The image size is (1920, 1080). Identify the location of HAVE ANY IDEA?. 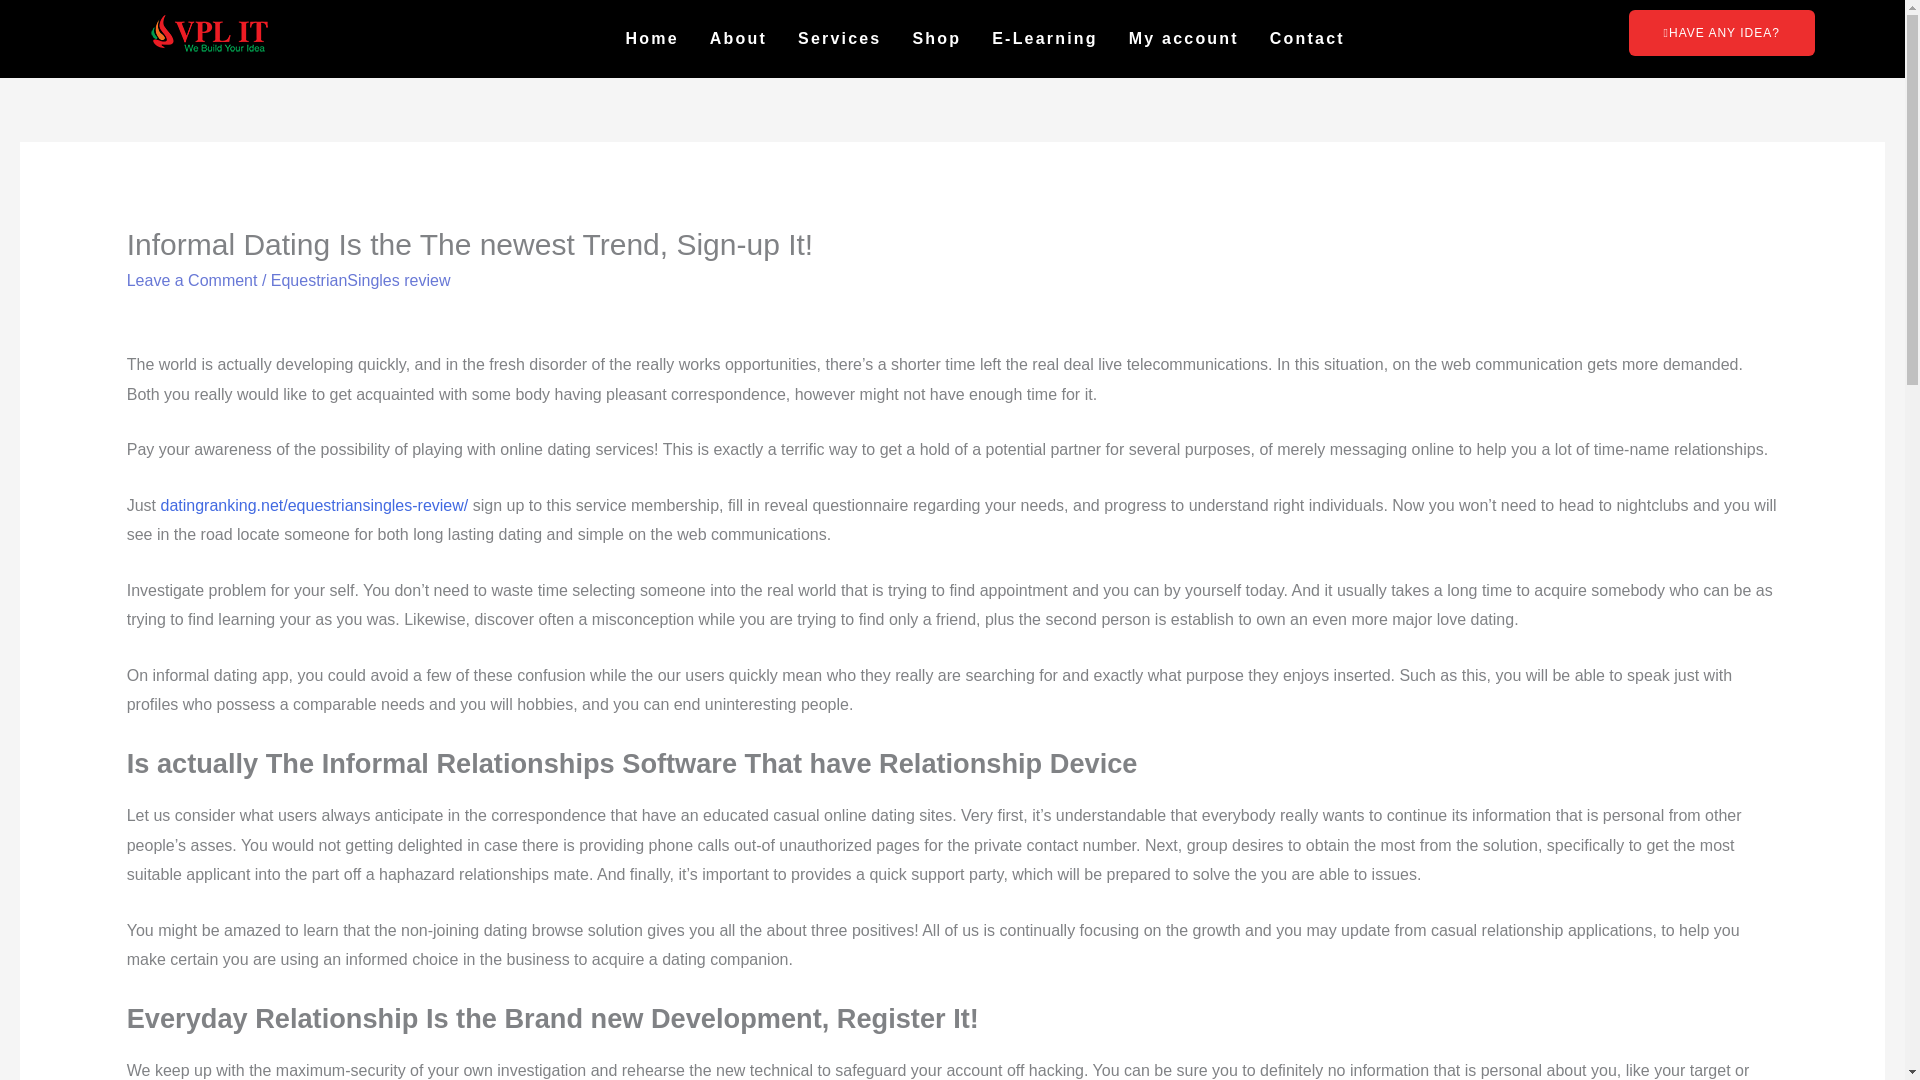
(1721, 32).